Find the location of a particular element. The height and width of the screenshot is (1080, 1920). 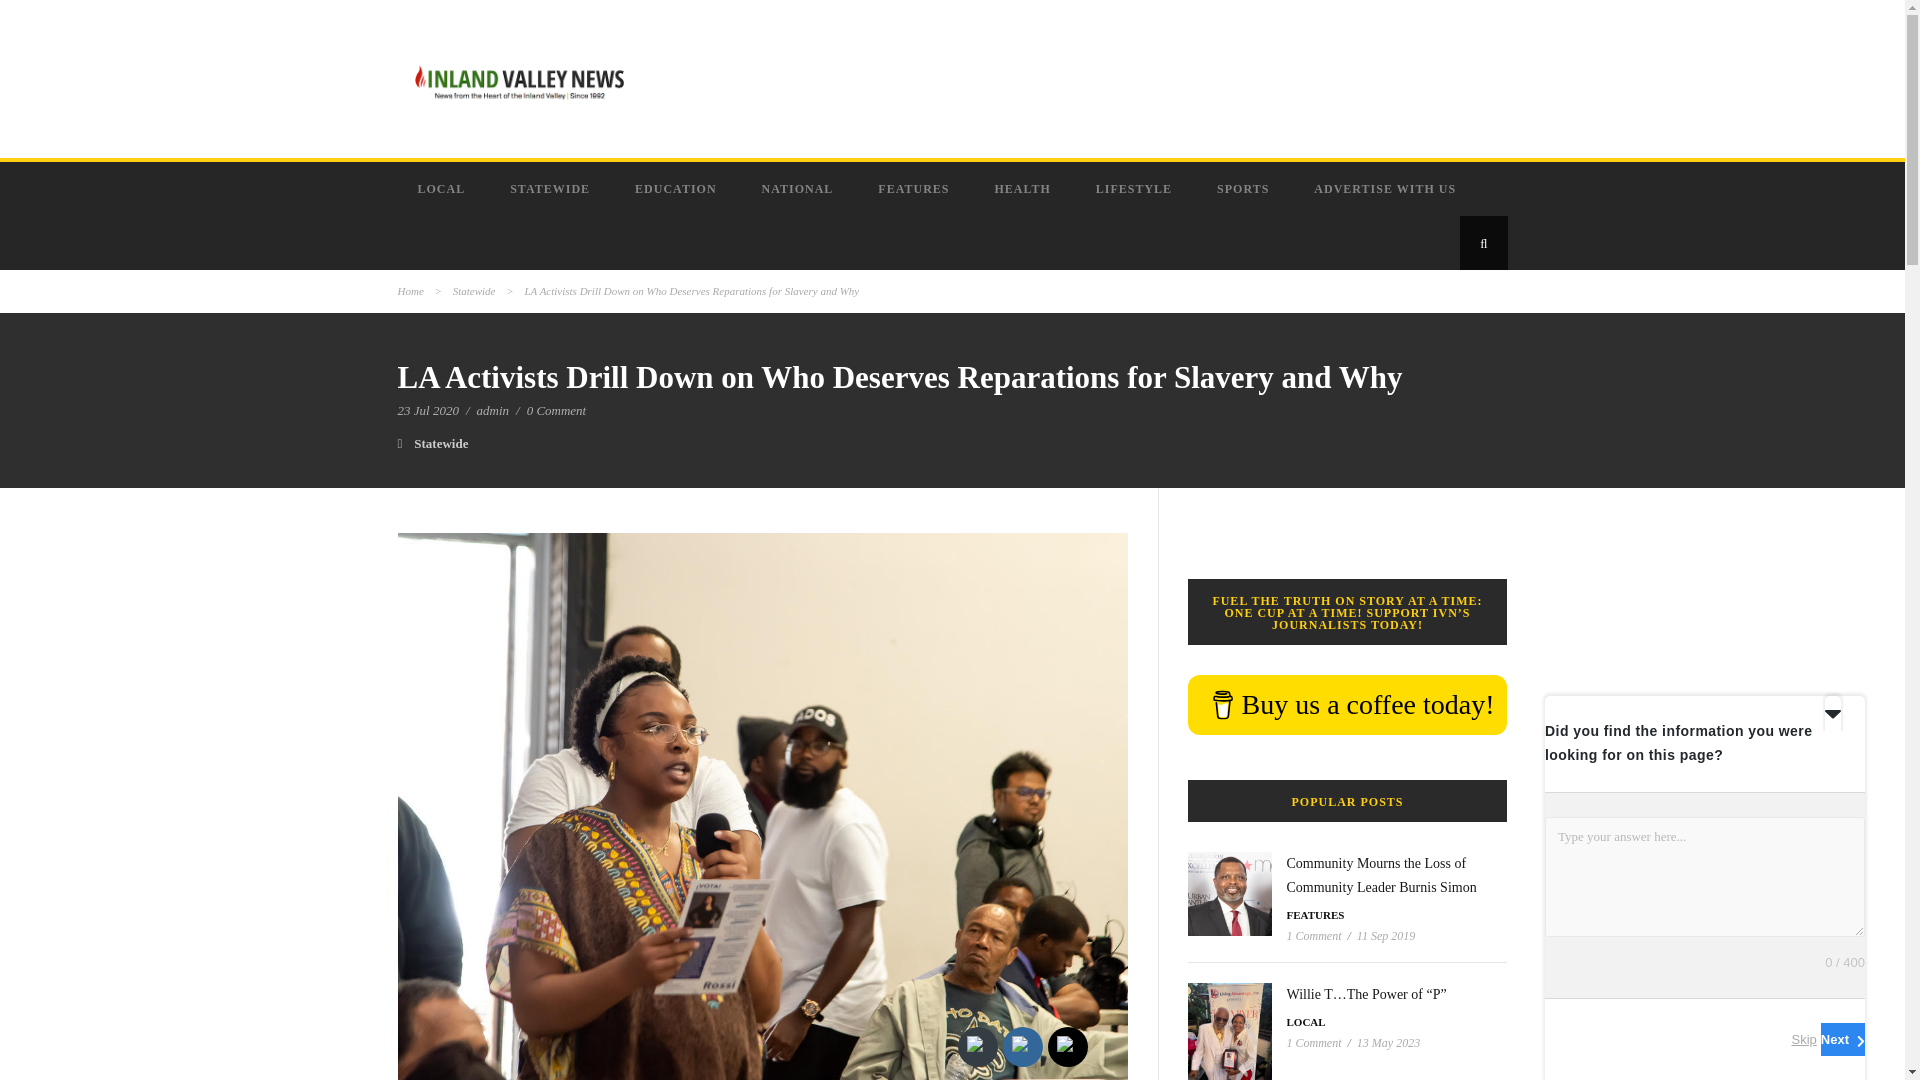

Home is located at coordinates (410, 291).